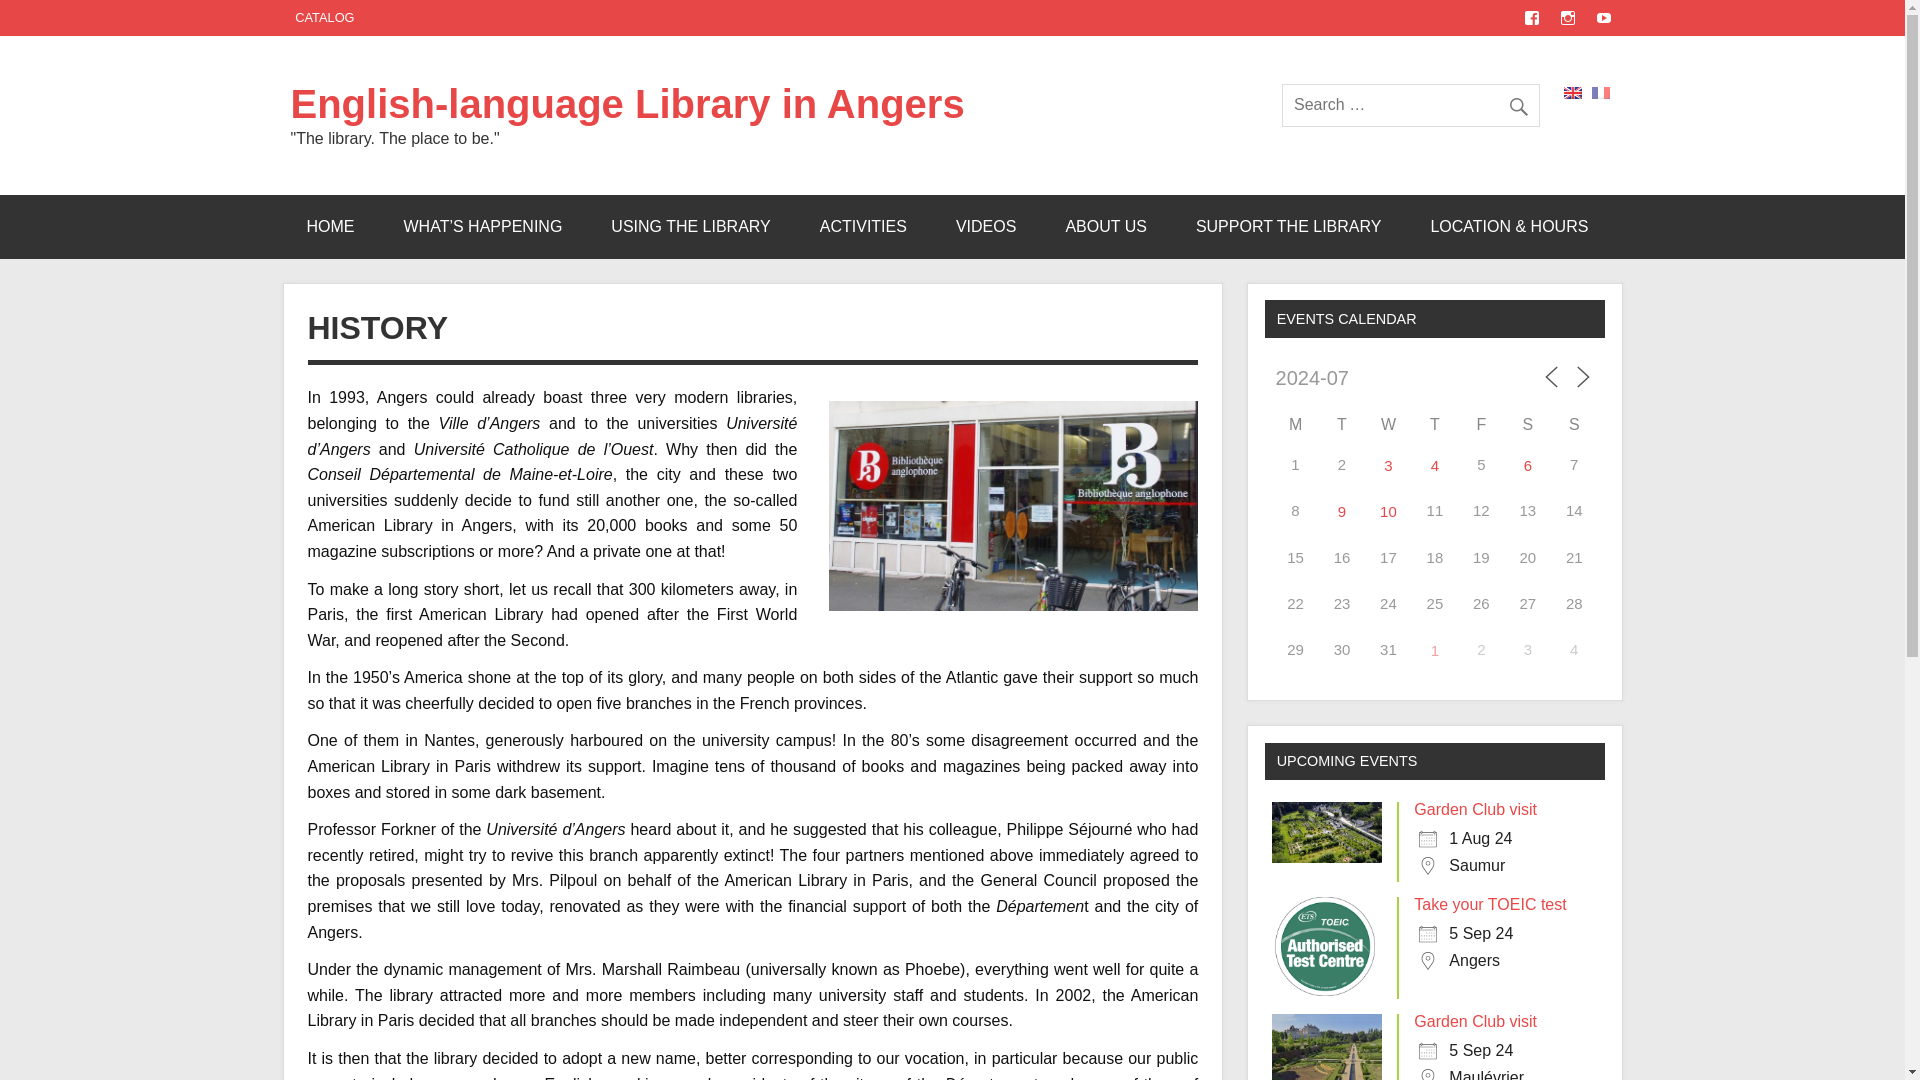 The image size is (1920, 1080). Describe the element at coordinates (1567, 17) in the screenshot. I see `Instagram` at that location.